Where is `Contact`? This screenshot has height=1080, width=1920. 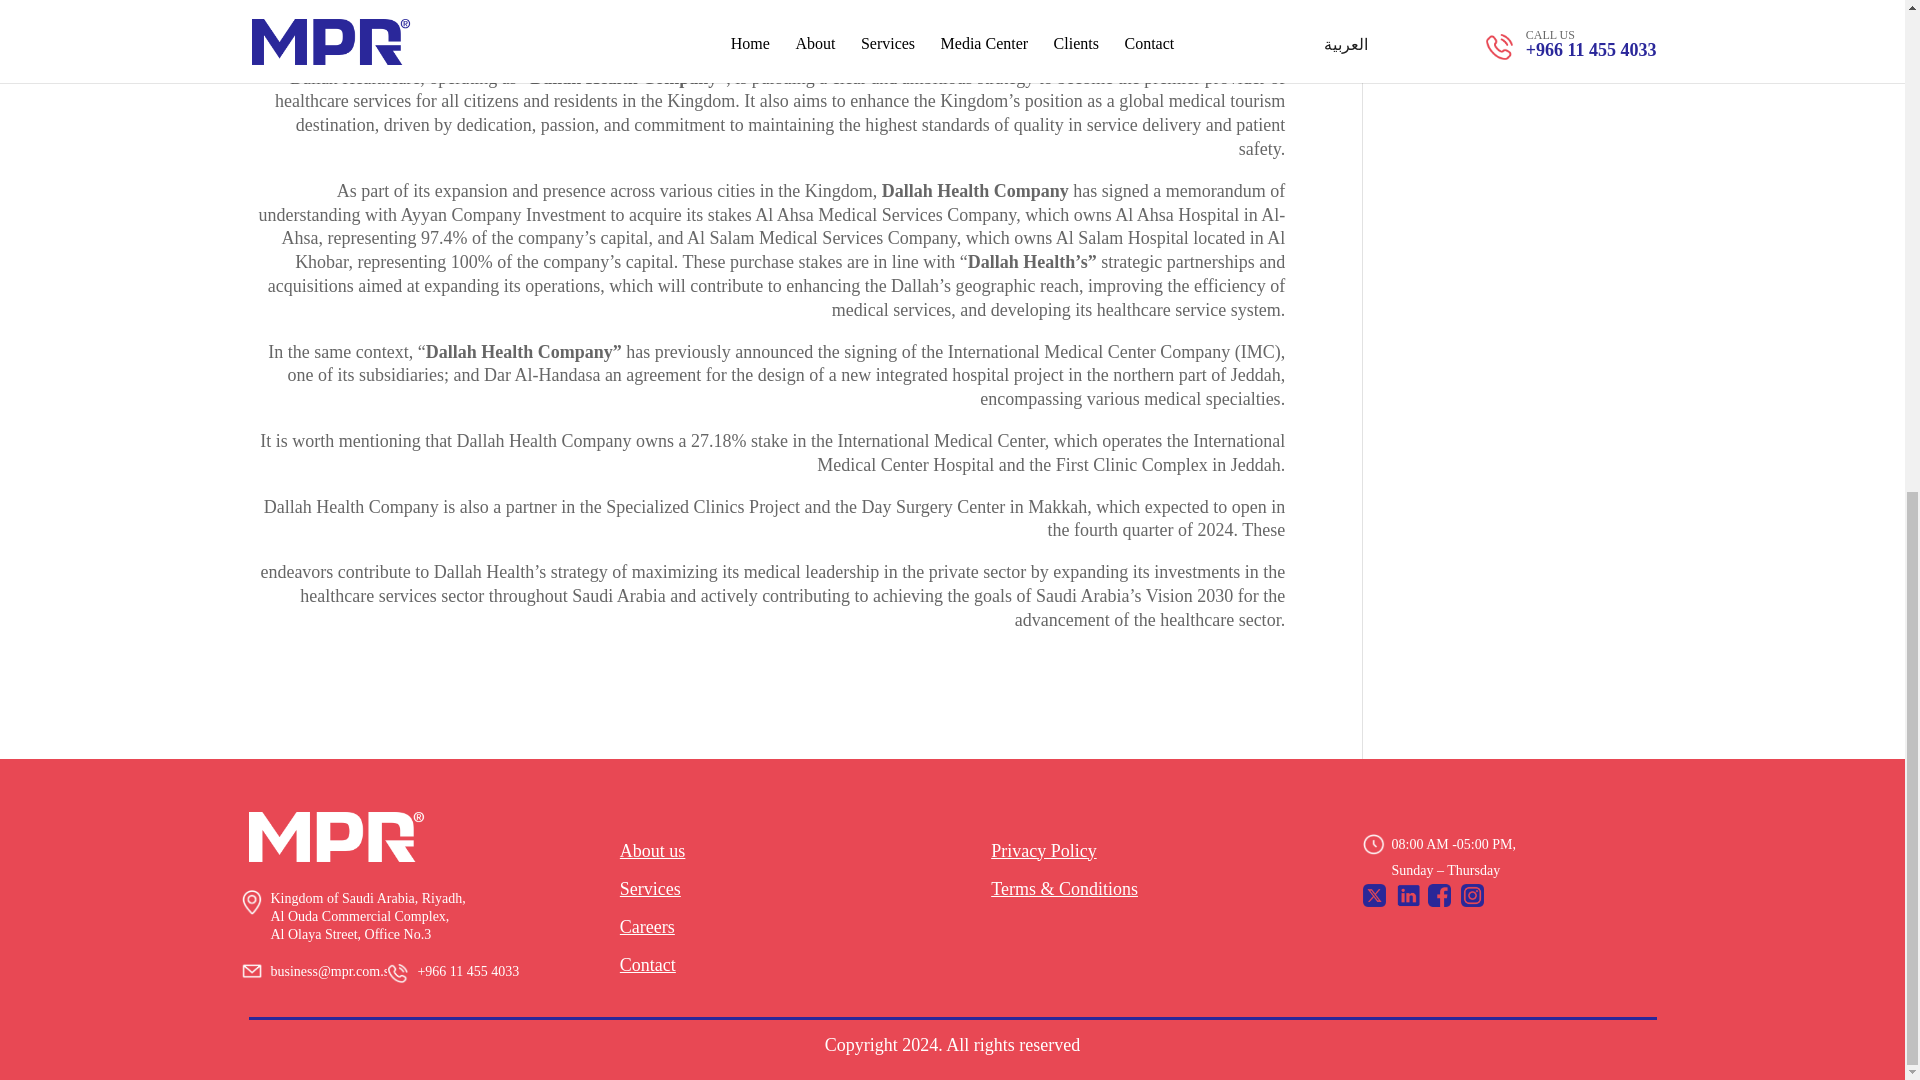 Contact is located at coordinates (648, 964).